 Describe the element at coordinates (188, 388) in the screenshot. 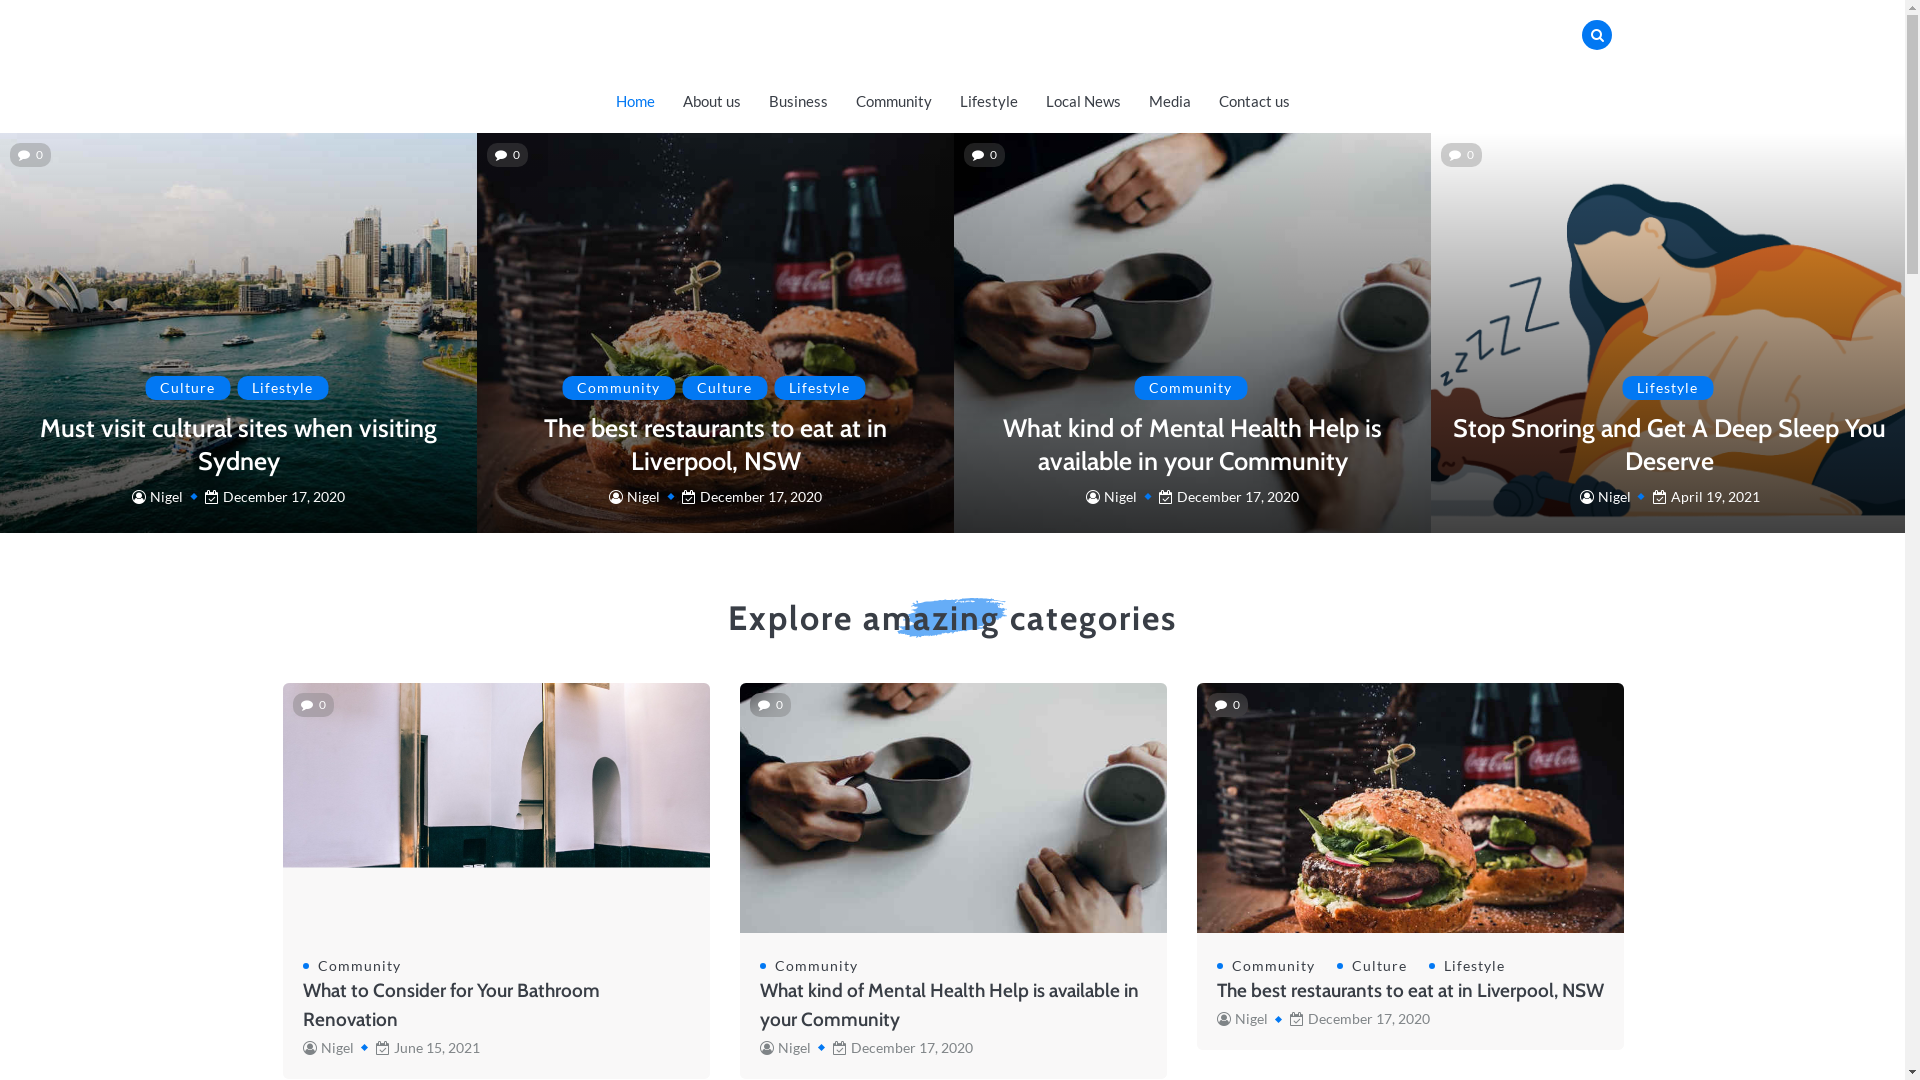

I see `Culture` at that location.